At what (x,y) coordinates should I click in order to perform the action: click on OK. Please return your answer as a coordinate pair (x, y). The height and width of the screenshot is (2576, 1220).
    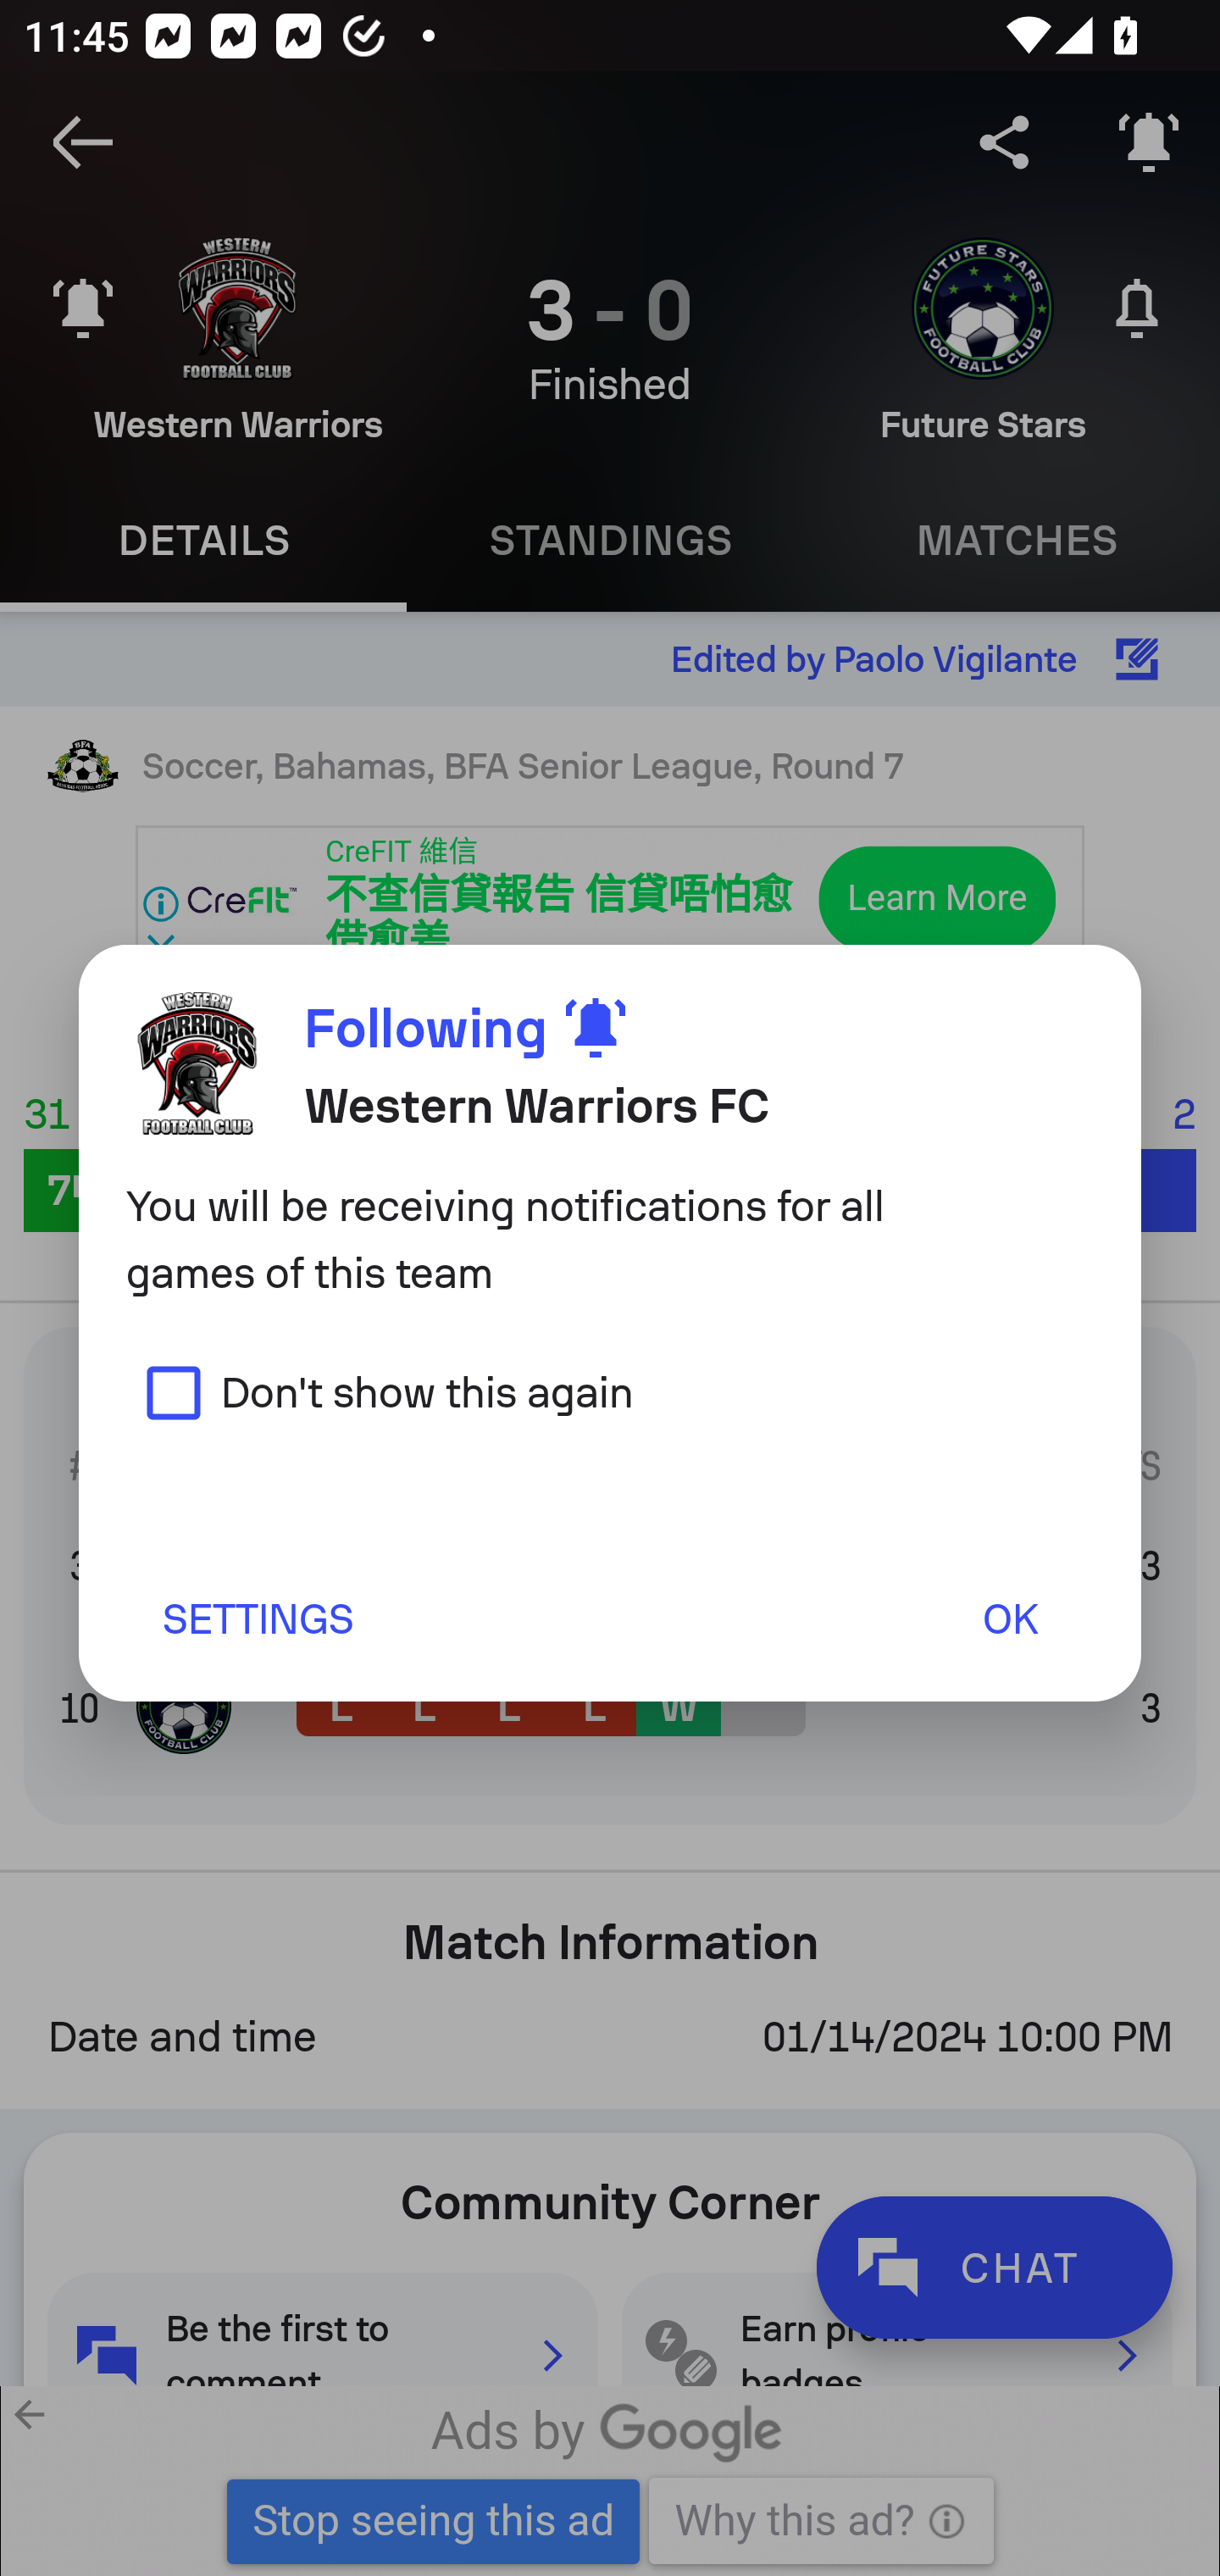
    Looking at the image, I should click on (1010, 1618).